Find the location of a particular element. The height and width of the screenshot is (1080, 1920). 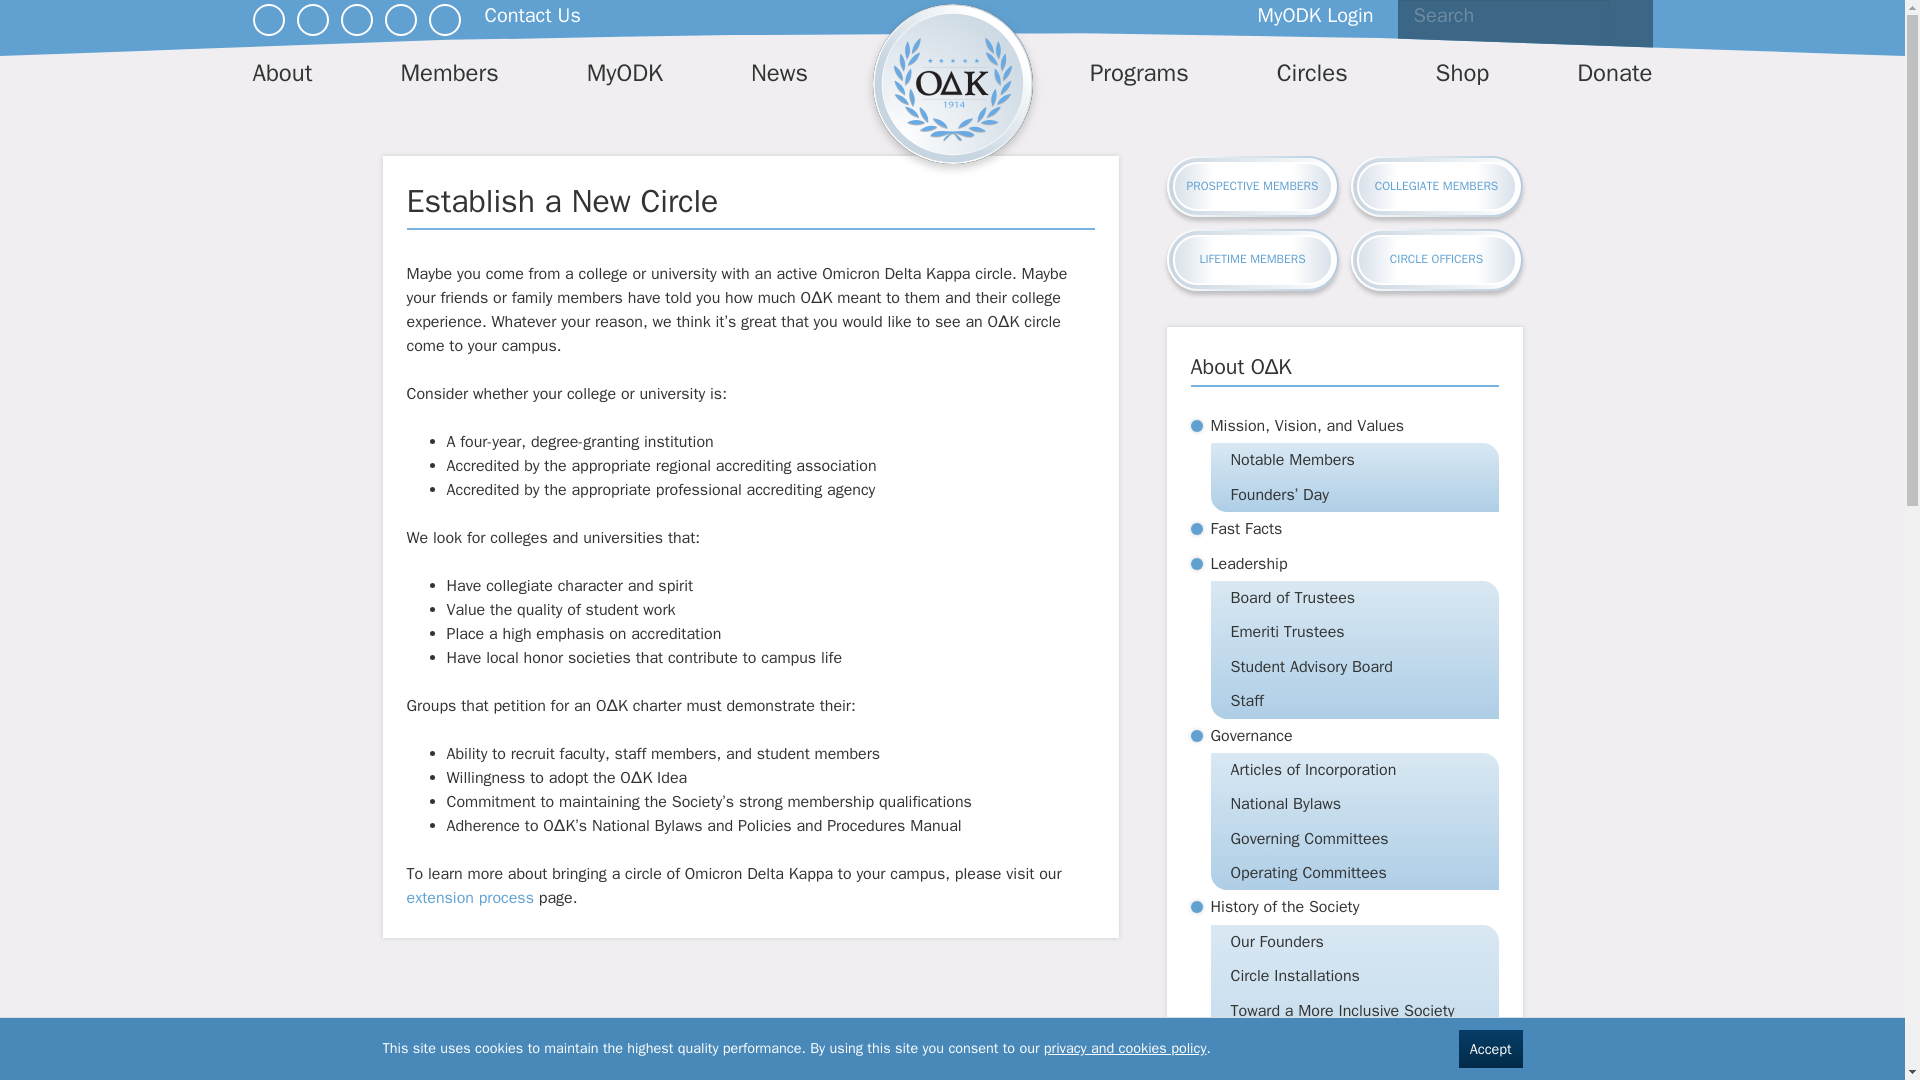

Facebook is located at coordinates (268, 20).